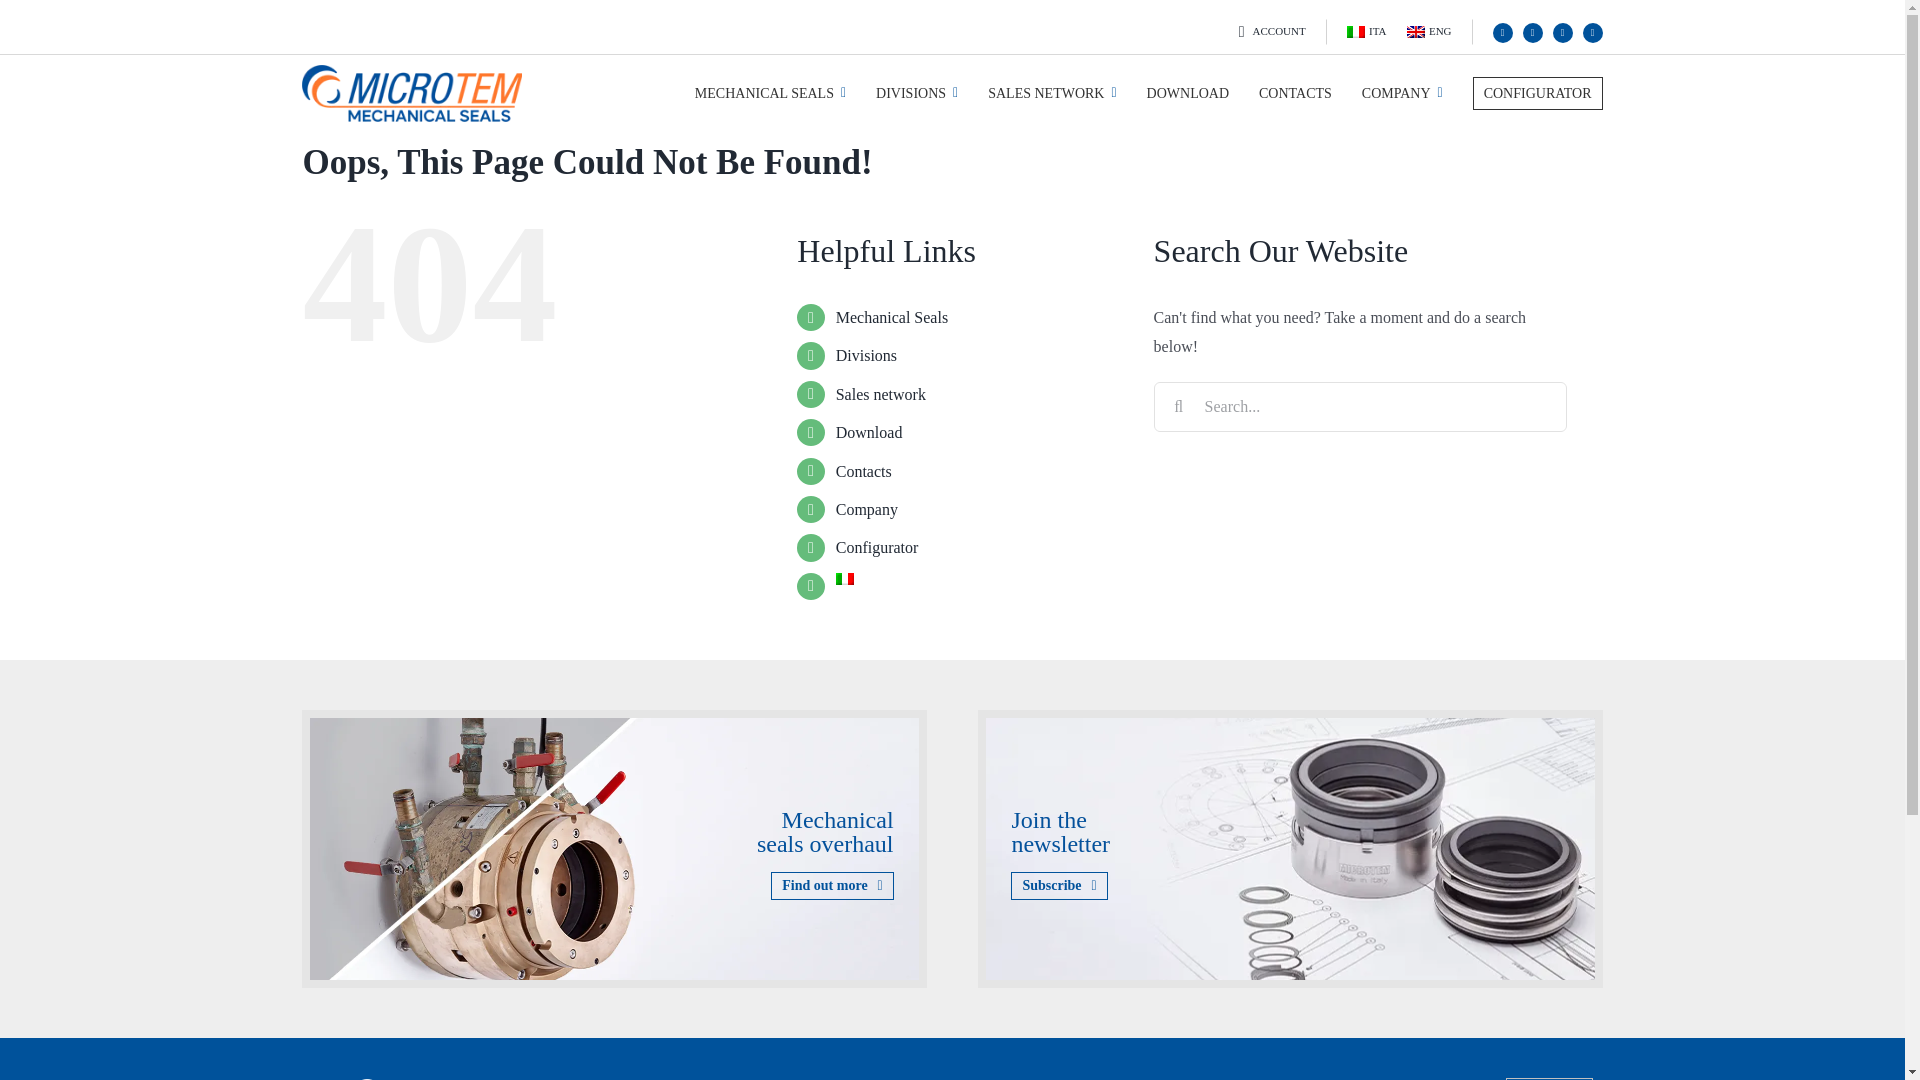 Image resolution: width=1920 pixels, height=1080 pixels. What do you see at coordinates (1549, 1078) in the screenshot?
I see `TECNOMAR` at bounding box center [1549, 1078].